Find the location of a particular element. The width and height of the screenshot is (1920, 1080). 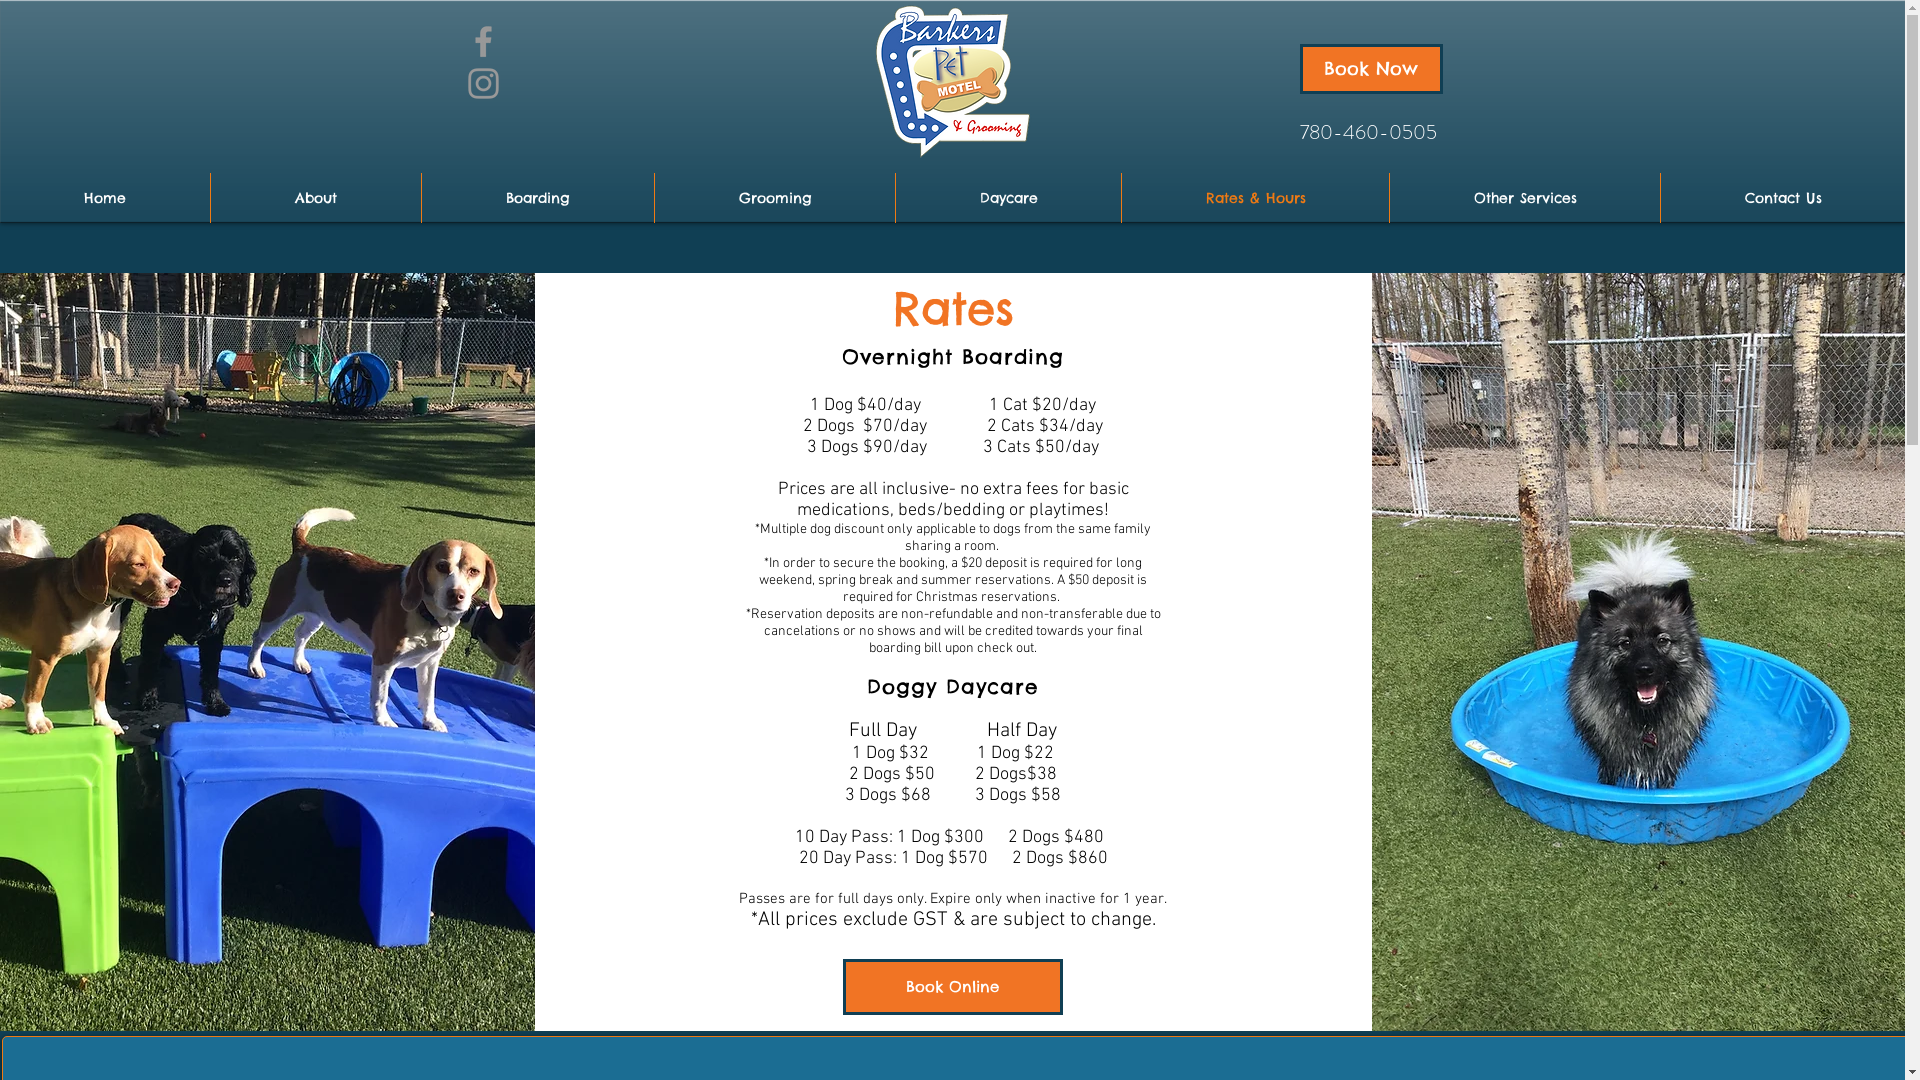

Contact Us is located at coordinates (1783, 198).